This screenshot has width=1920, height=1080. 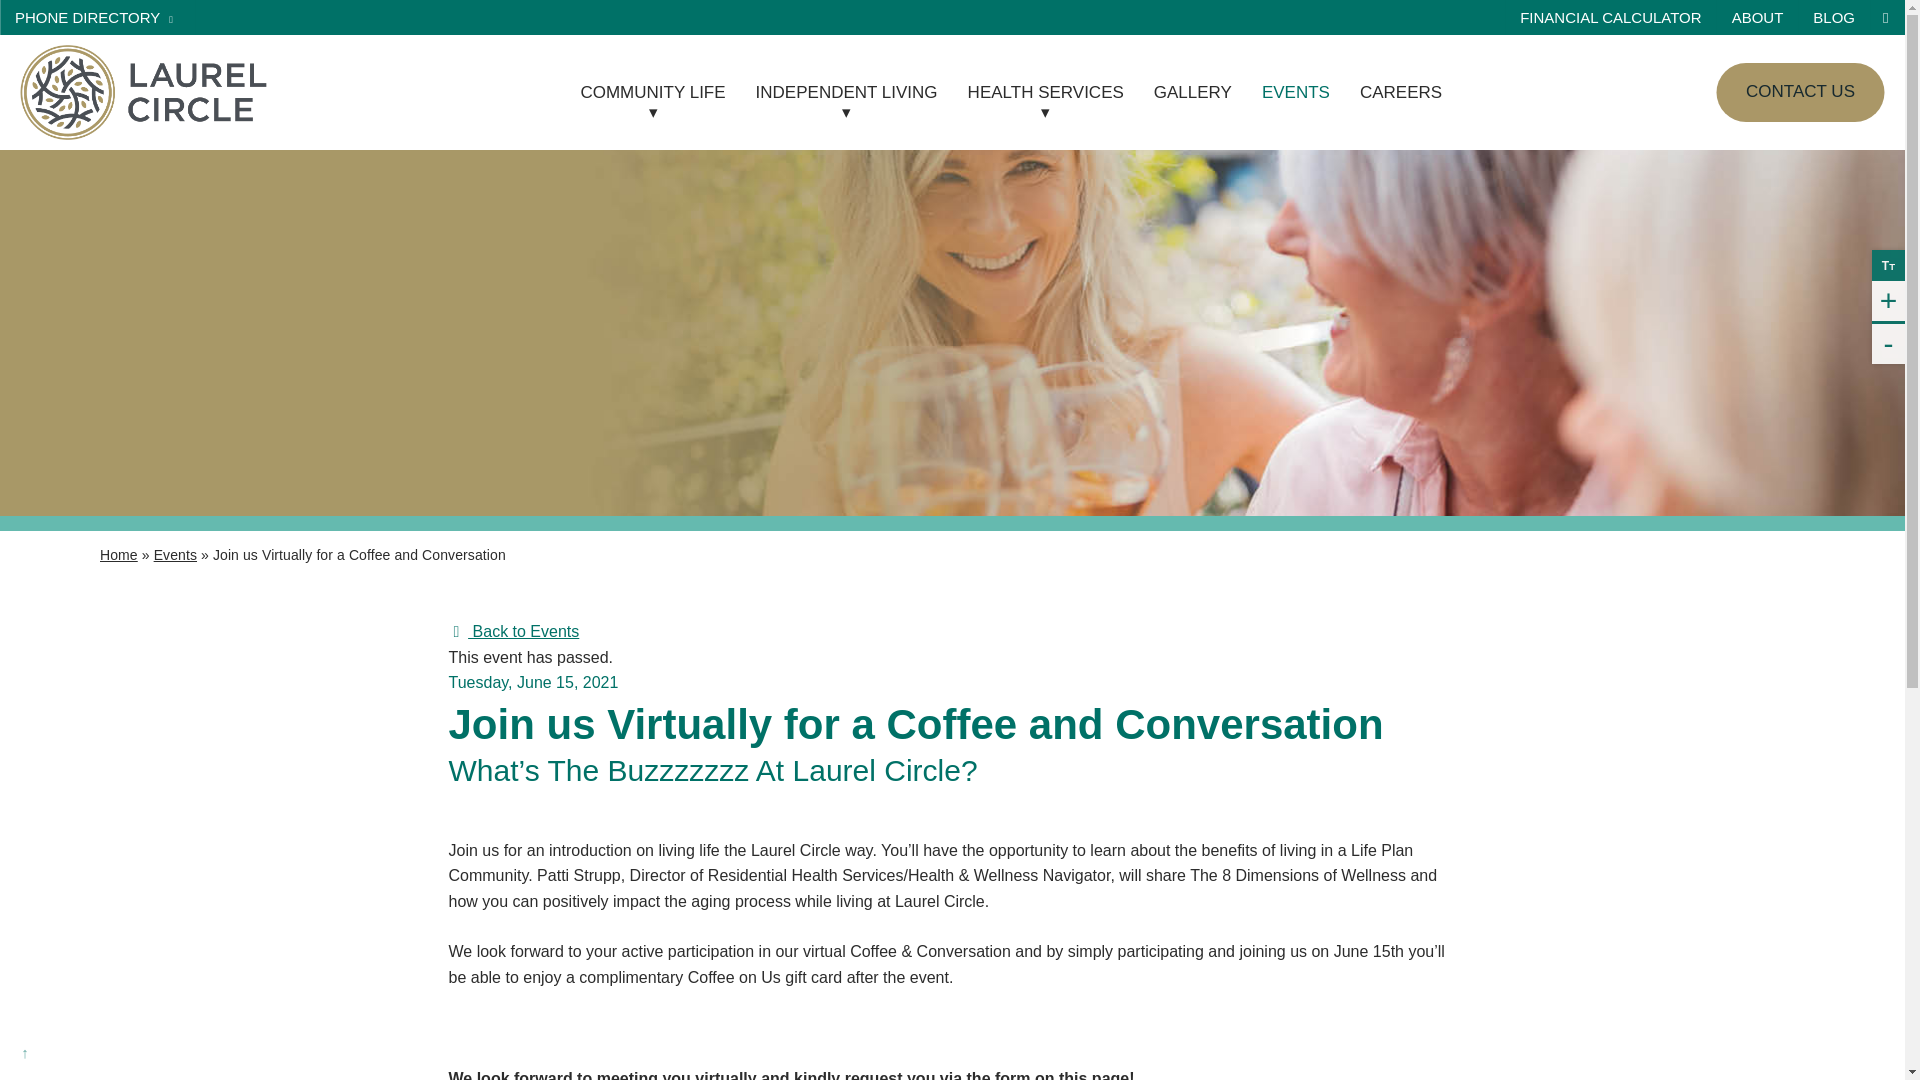 I want to click on CAREERS, so click(x=513, y=632).